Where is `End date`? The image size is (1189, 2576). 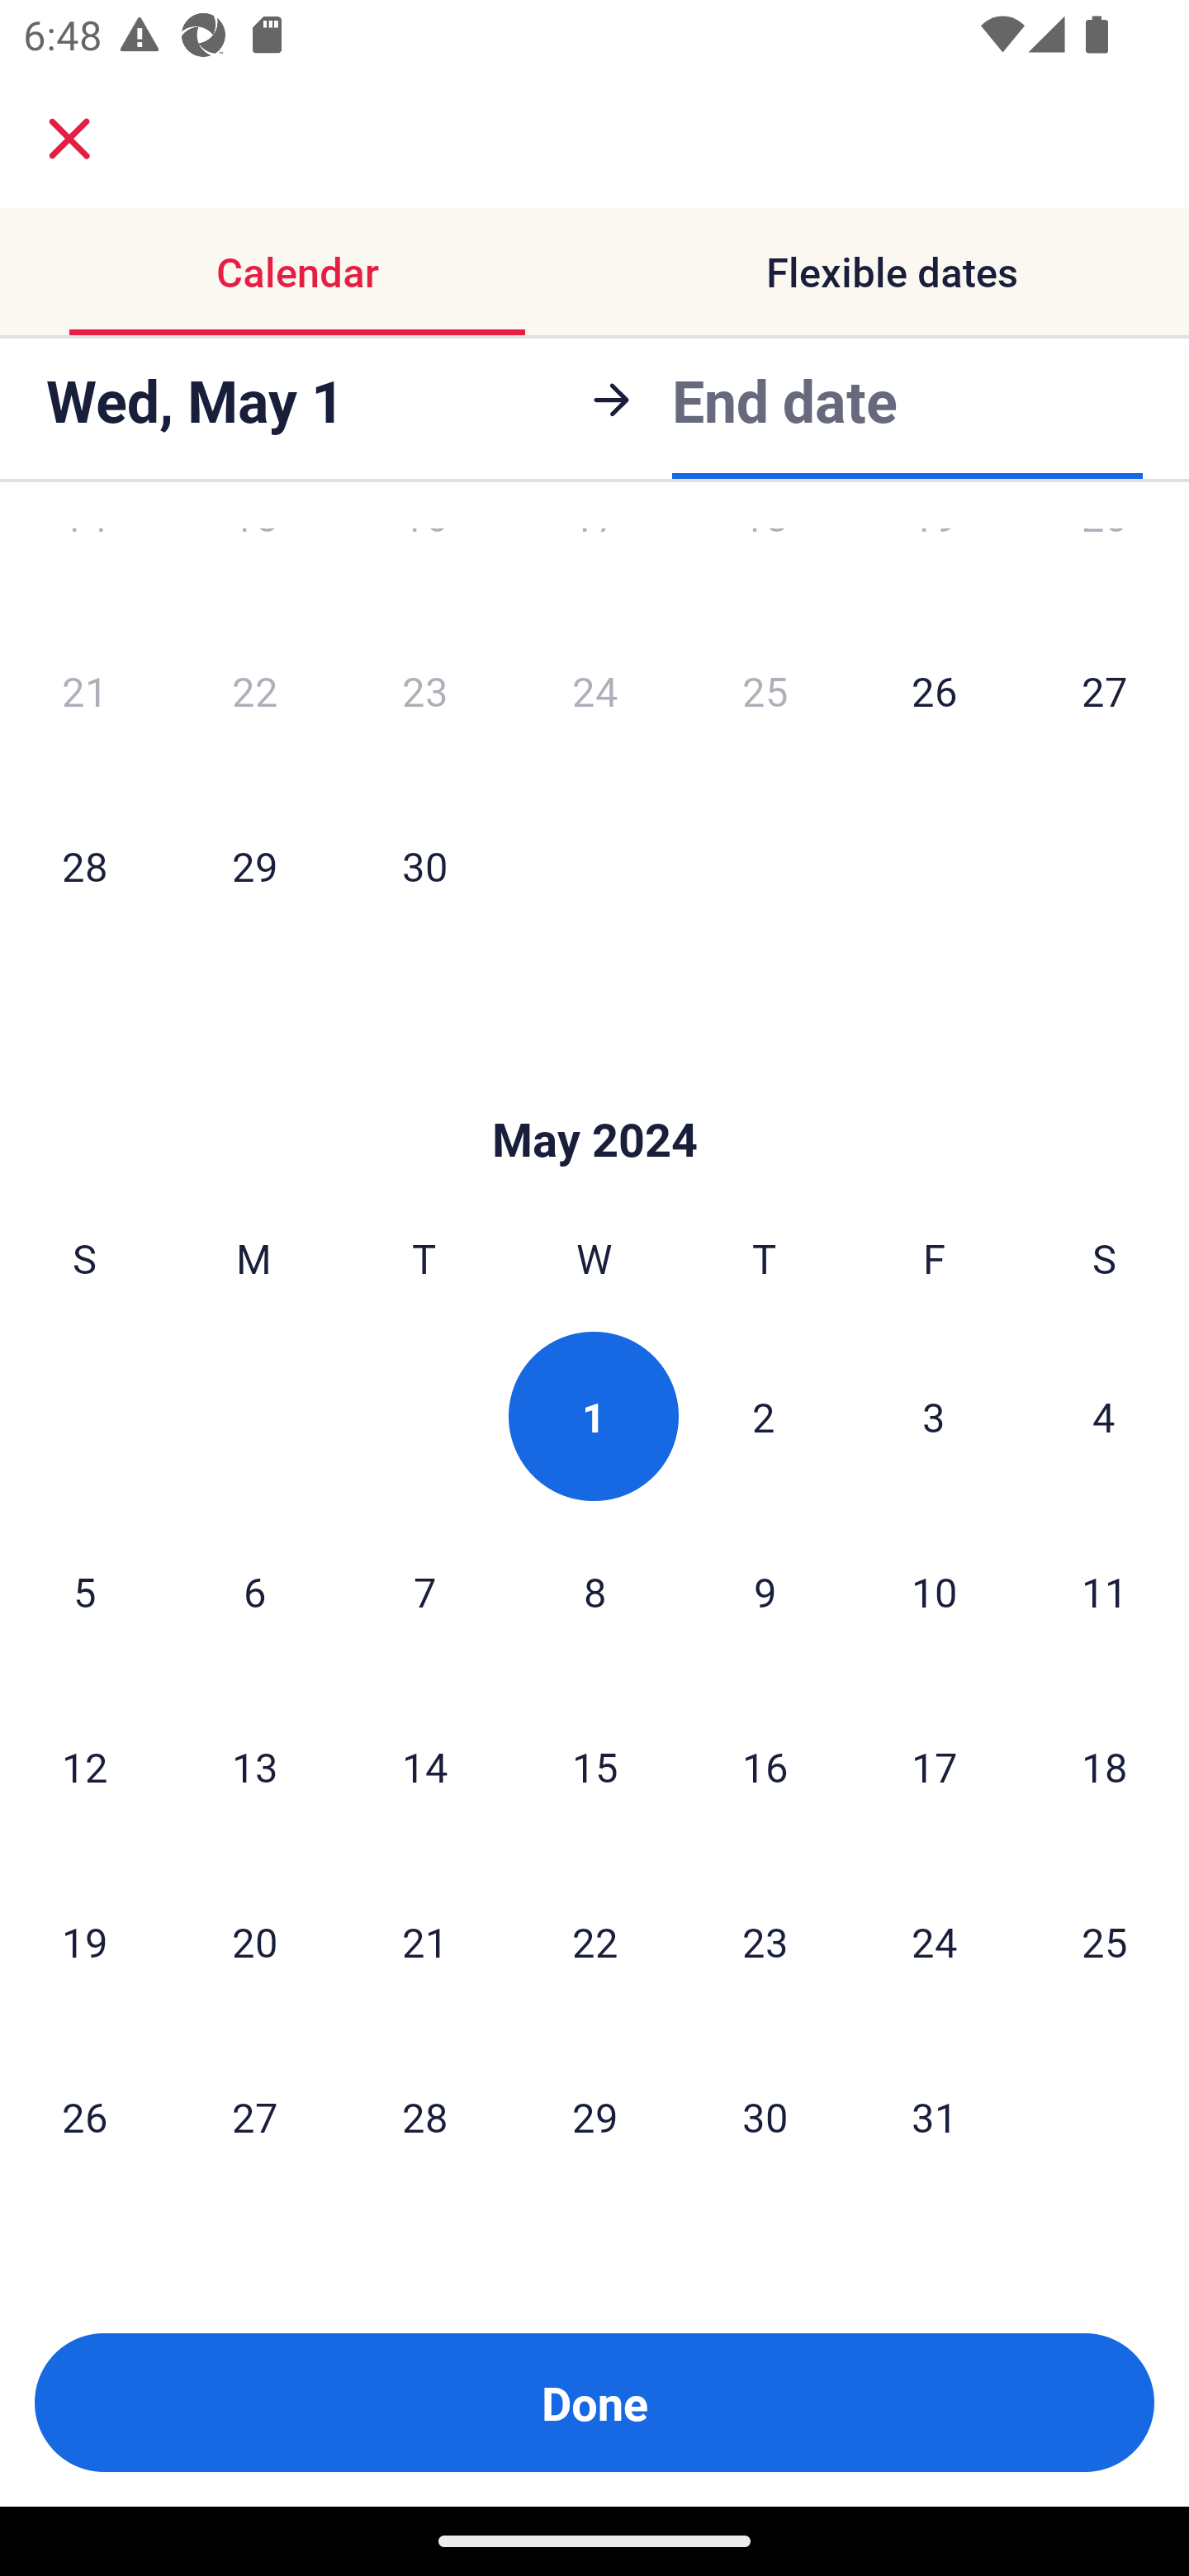 End date is located at coordinates (784, 395).